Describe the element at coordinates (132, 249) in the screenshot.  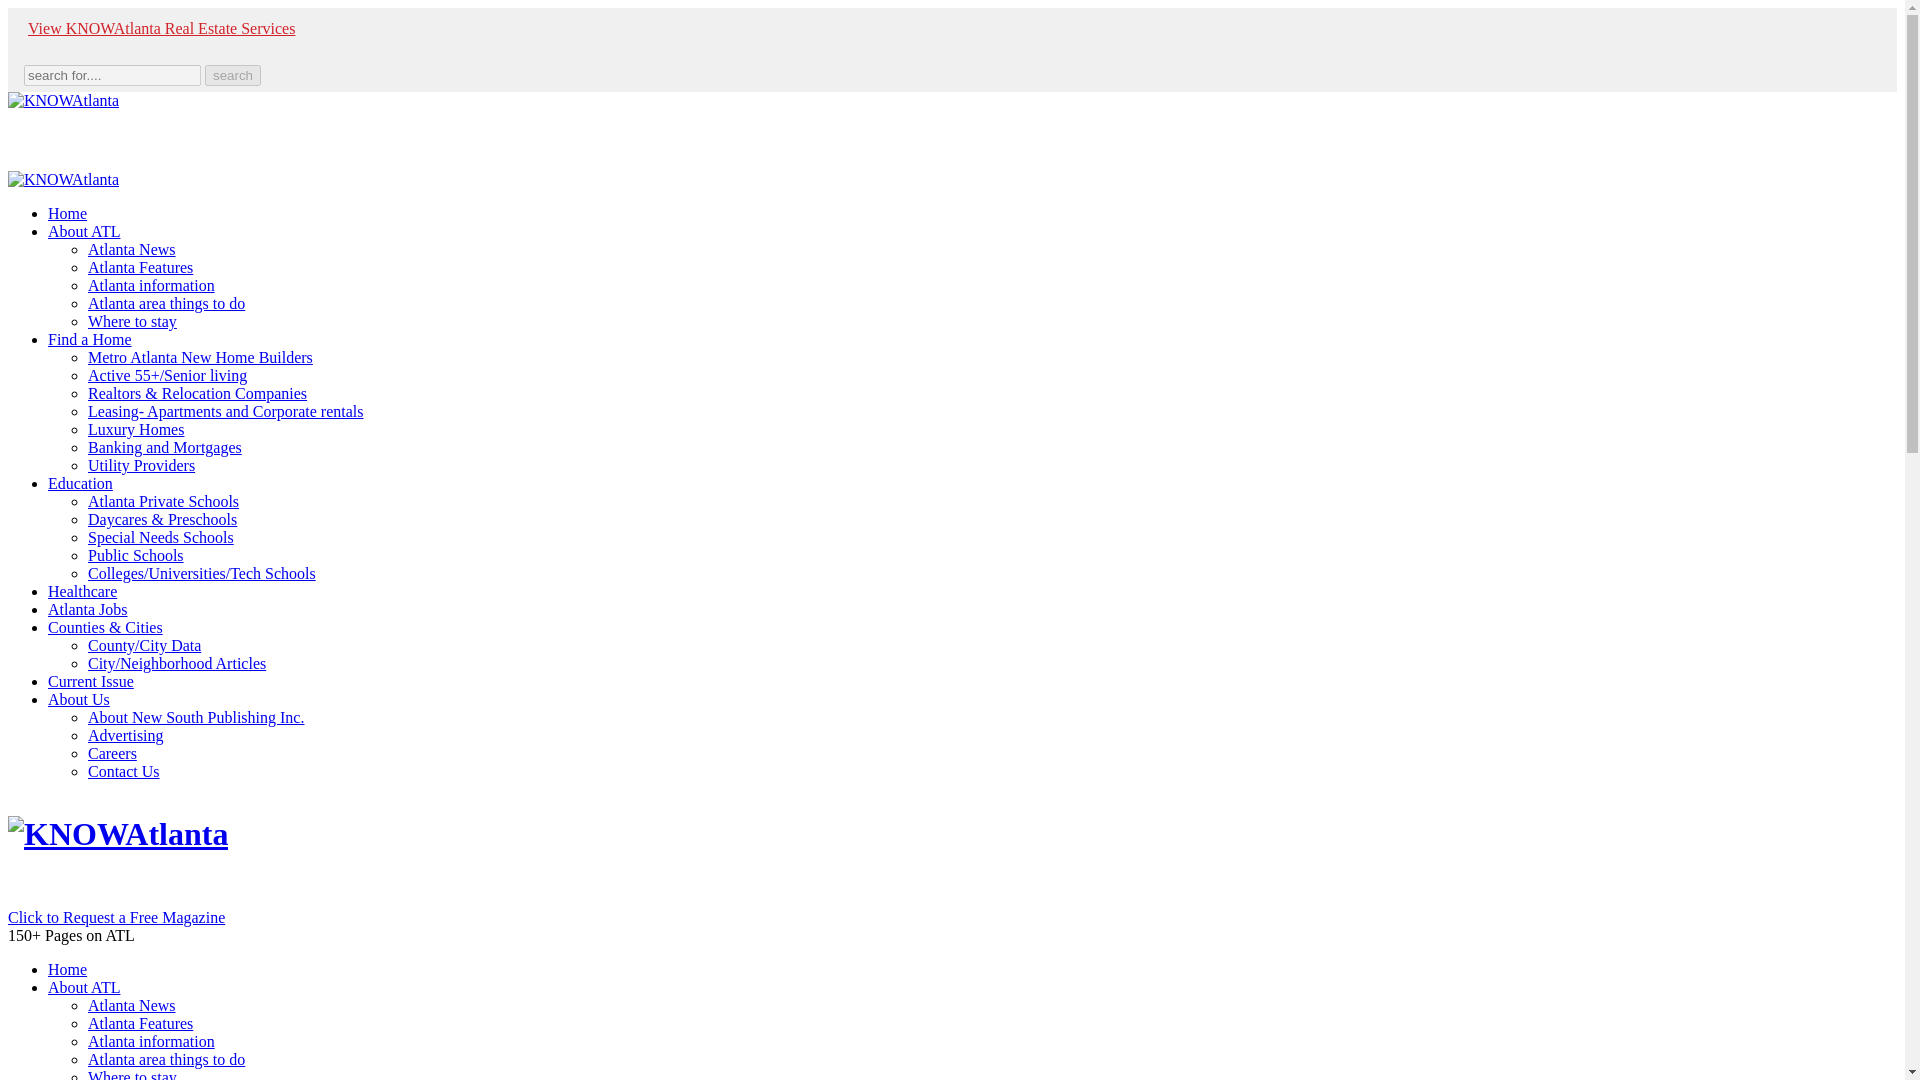
I see `Atlanta News` at that location.